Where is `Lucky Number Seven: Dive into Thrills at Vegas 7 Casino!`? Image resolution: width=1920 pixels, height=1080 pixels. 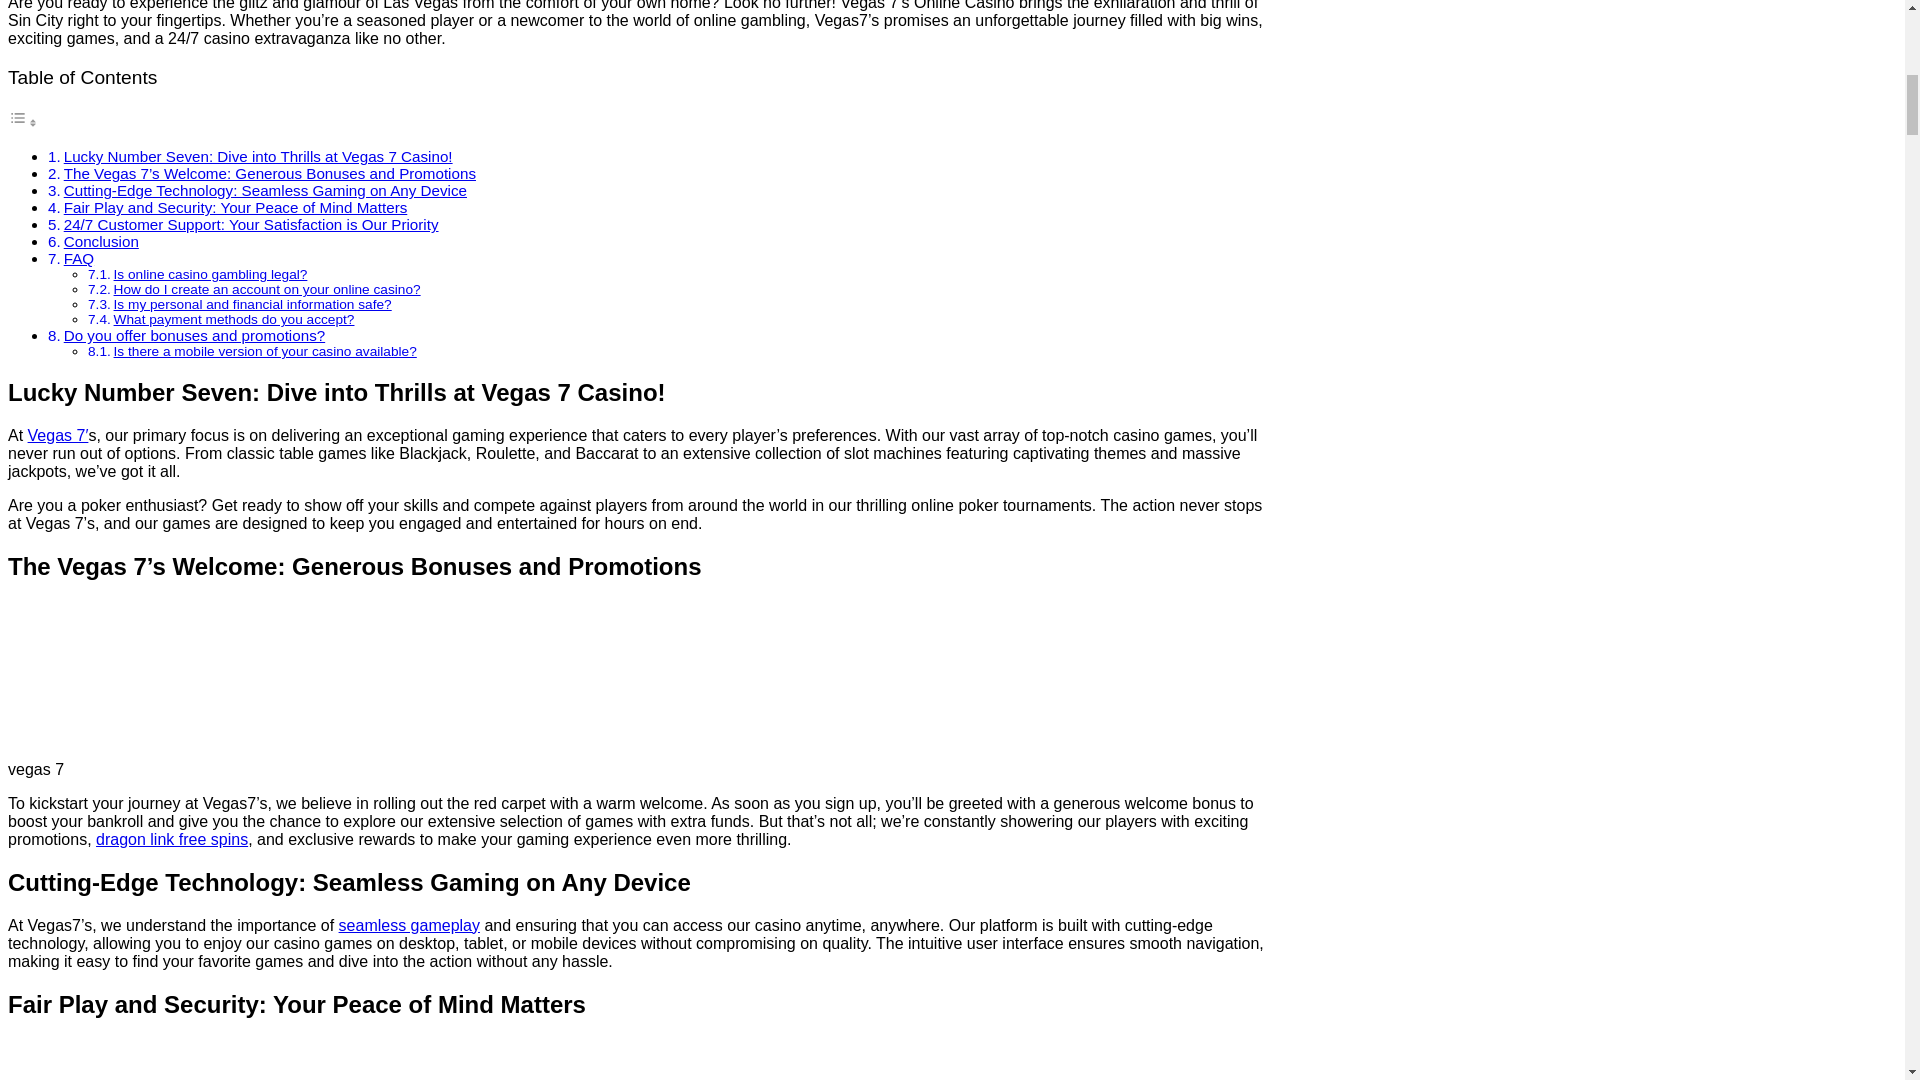
Lucky Number Seven: Dive into Thrills at Vegas 7 Casino! is located at coordinates (258, 156).